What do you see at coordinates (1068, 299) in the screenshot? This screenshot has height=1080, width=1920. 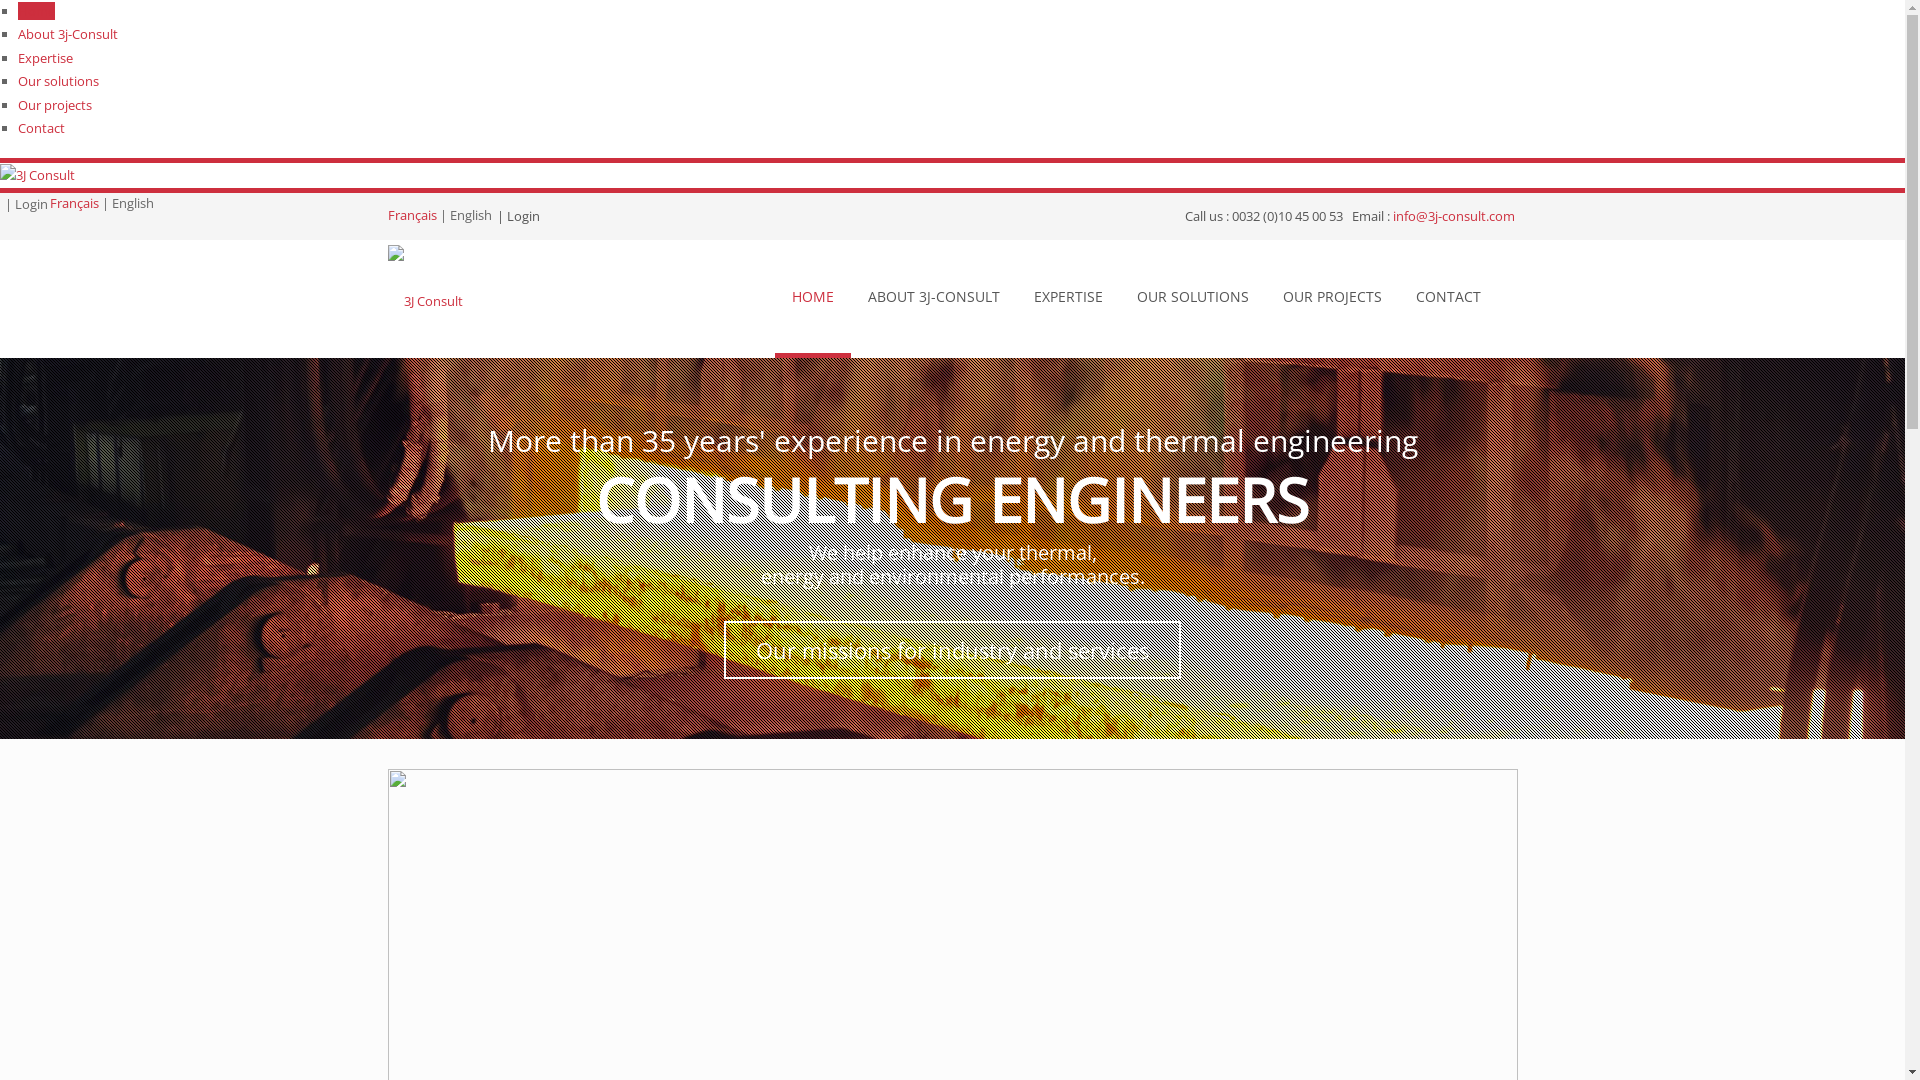 I see `EXPERTISE` at bounding box center [1068, 299].